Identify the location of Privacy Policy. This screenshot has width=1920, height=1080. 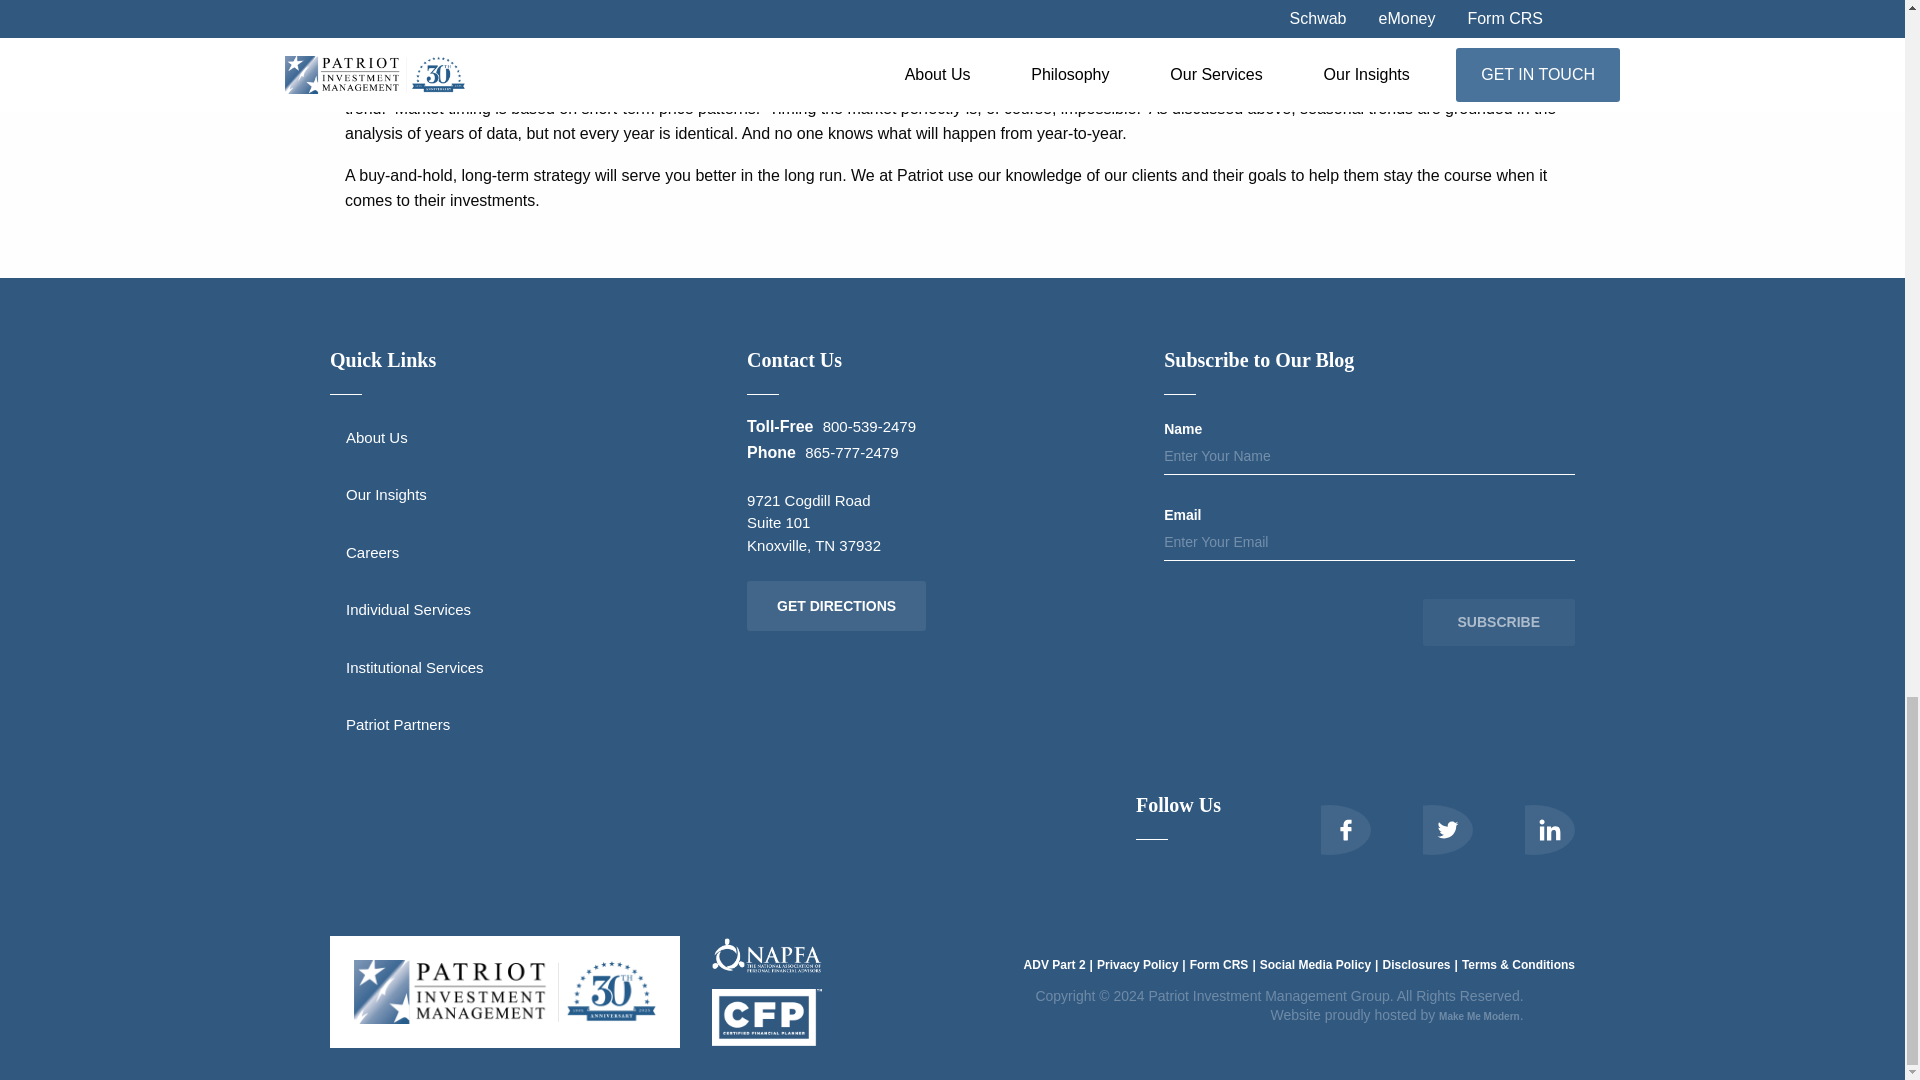
(1143, 964).